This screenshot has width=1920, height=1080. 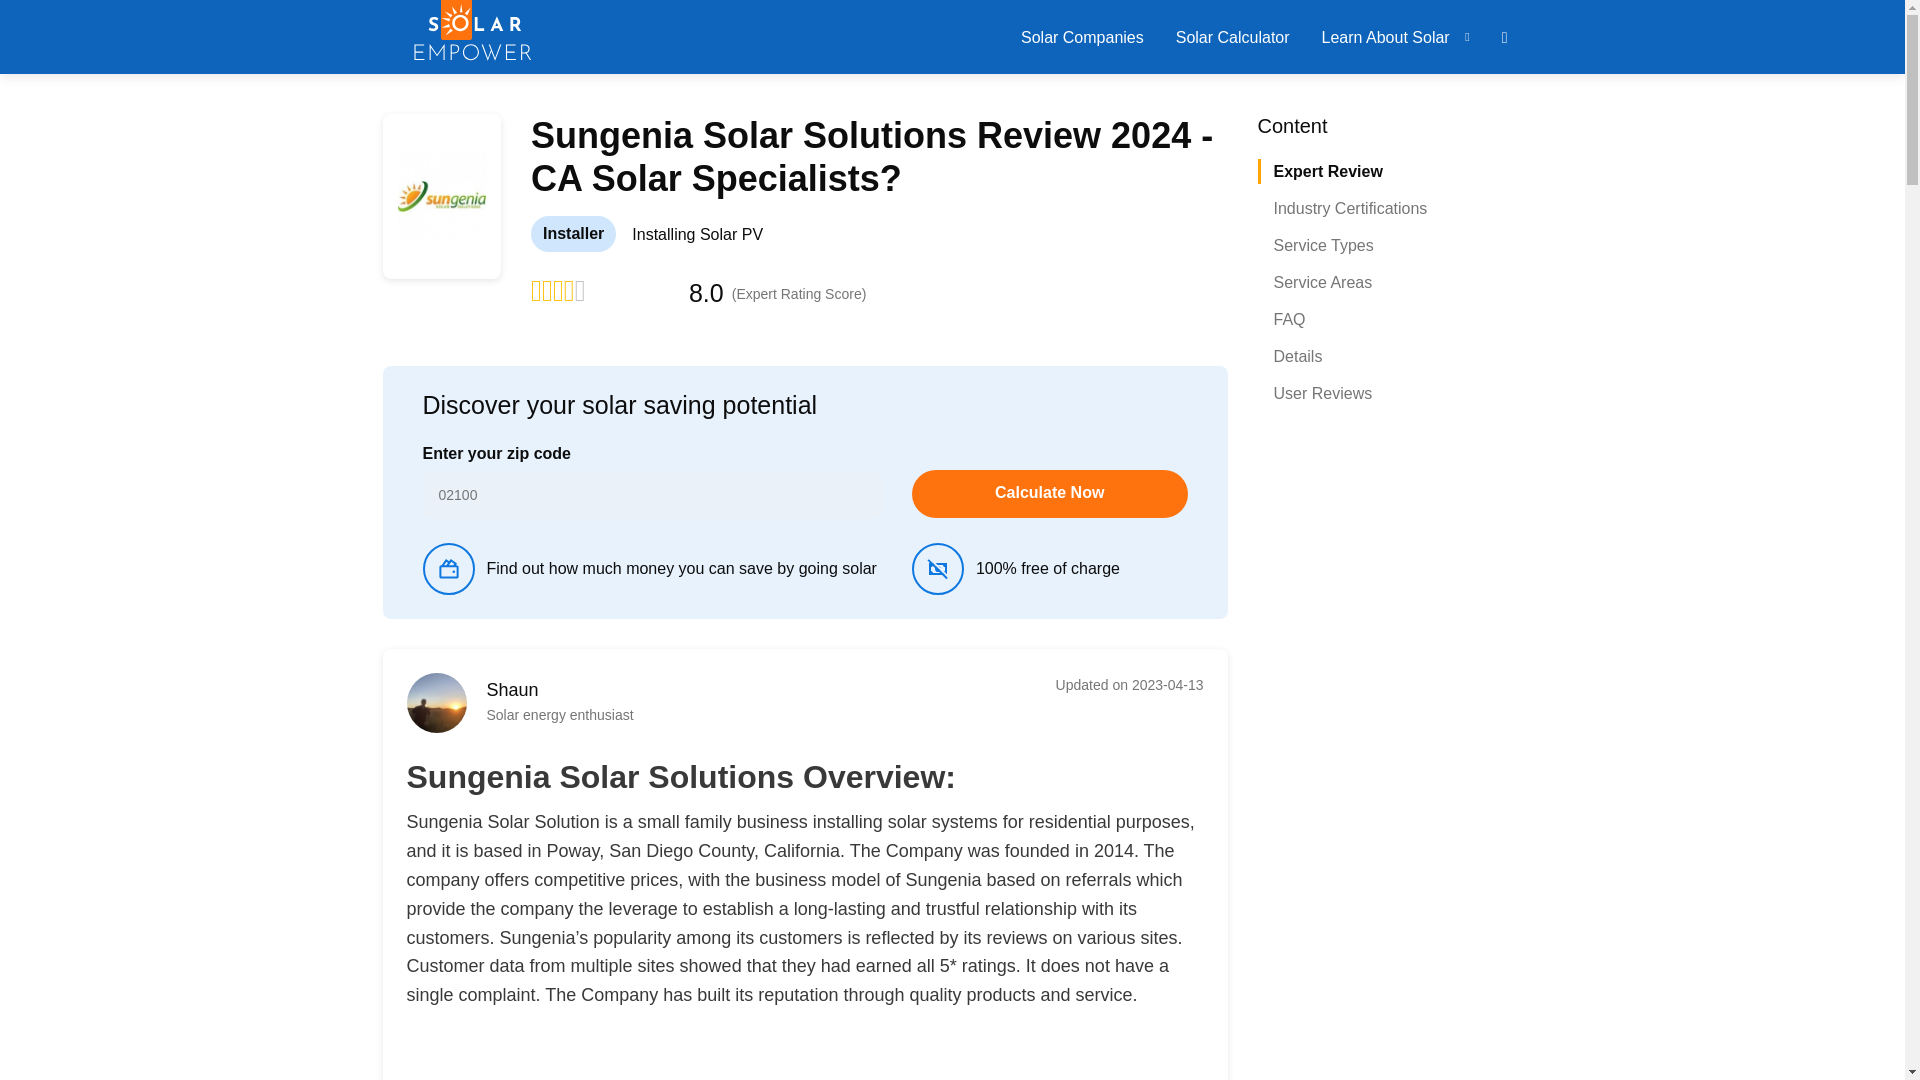 I want to click on Sungenia Solar Solutions Review 2024 - CA Solar Specialists?, so click(x=441, y=196).